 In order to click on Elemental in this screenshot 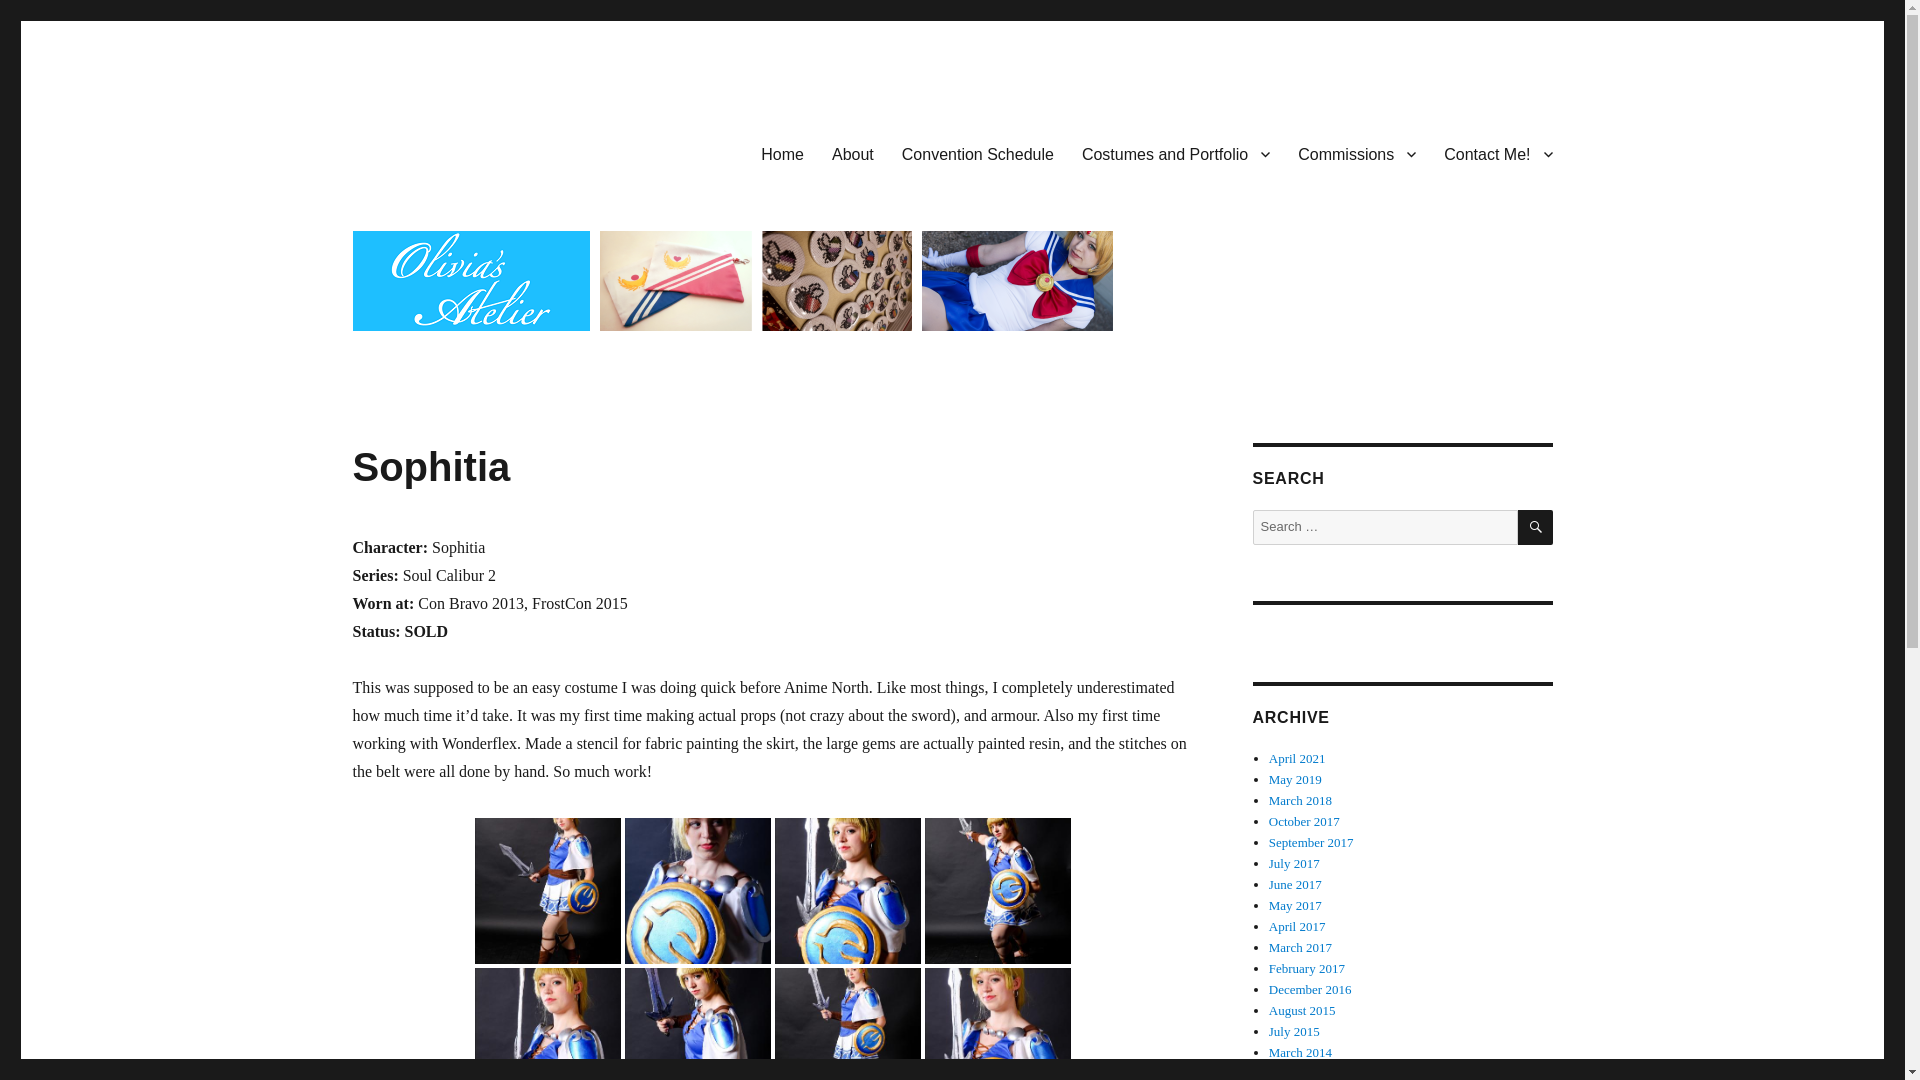, I will do `click(996, 1005)`.